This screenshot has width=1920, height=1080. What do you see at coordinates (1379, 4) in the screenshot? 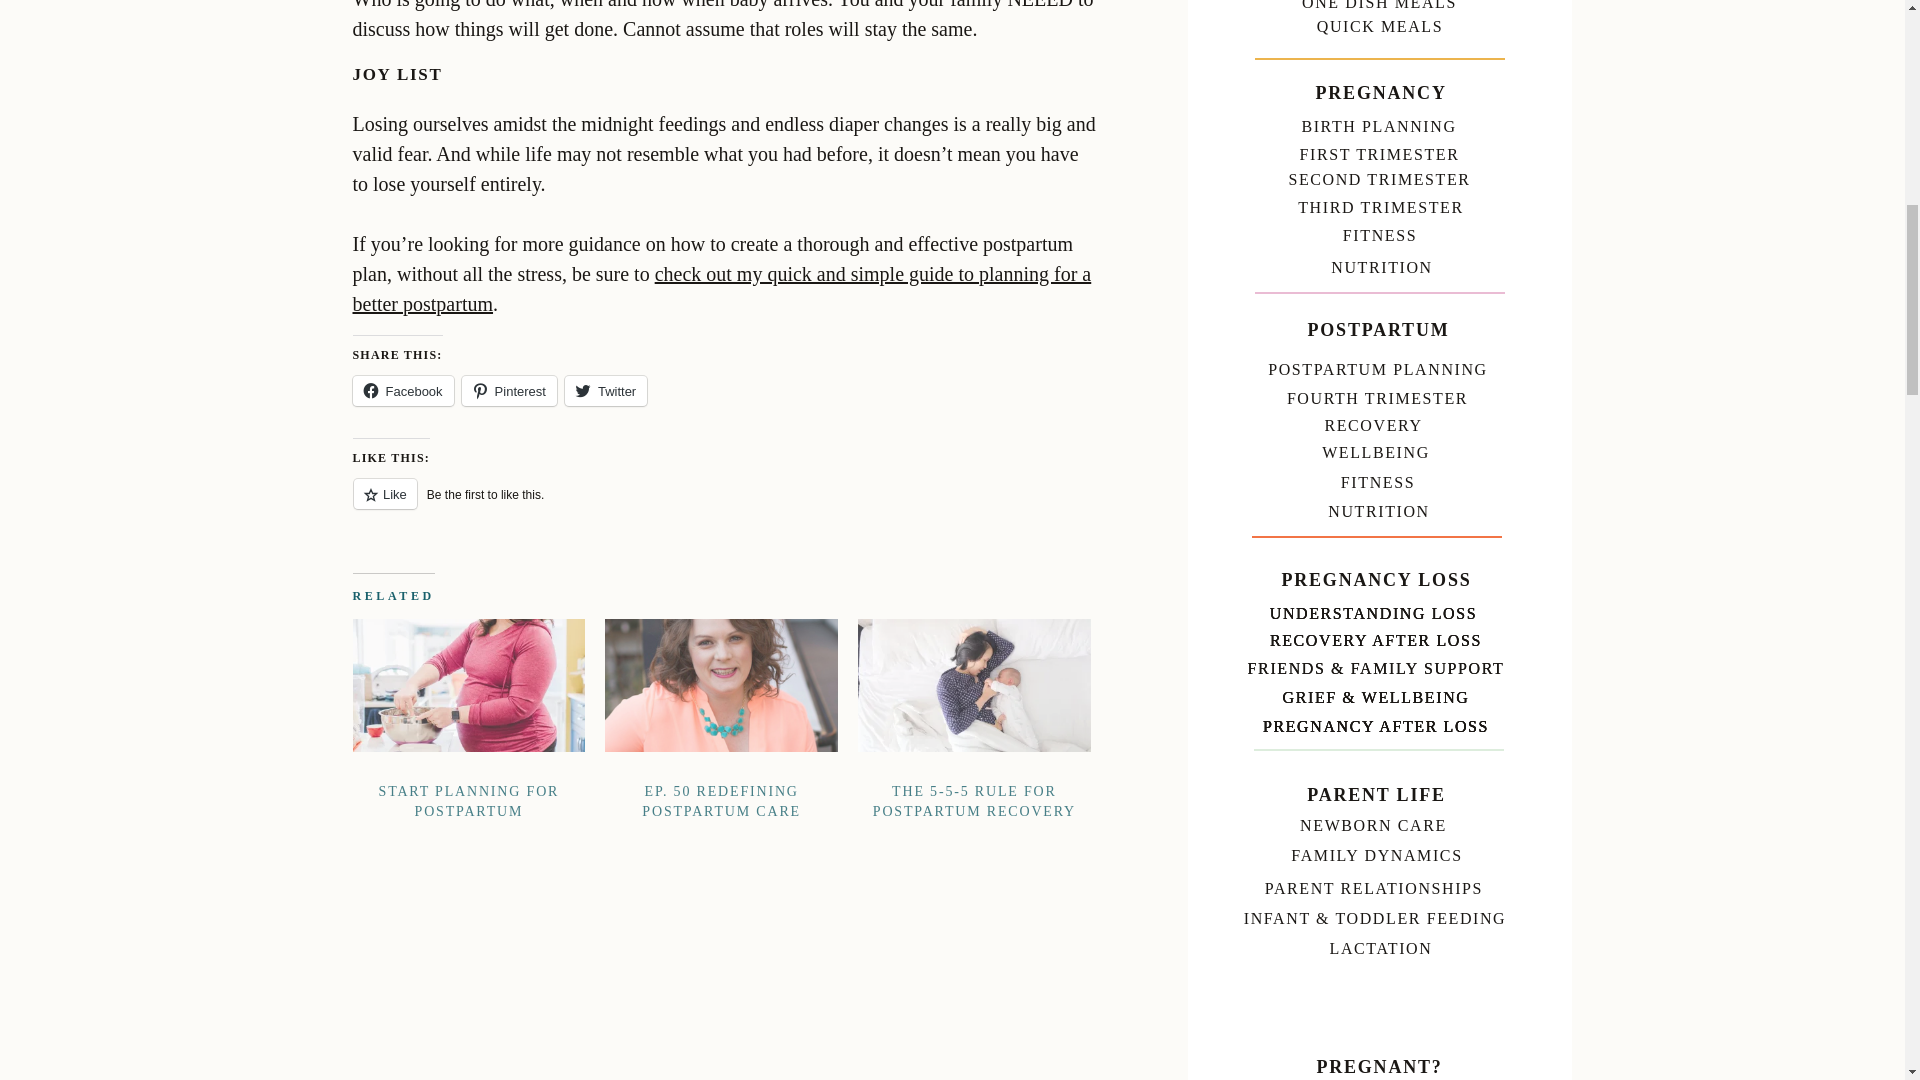
I see `ONE DISH MEALS` at bounding box center [1379, 4].